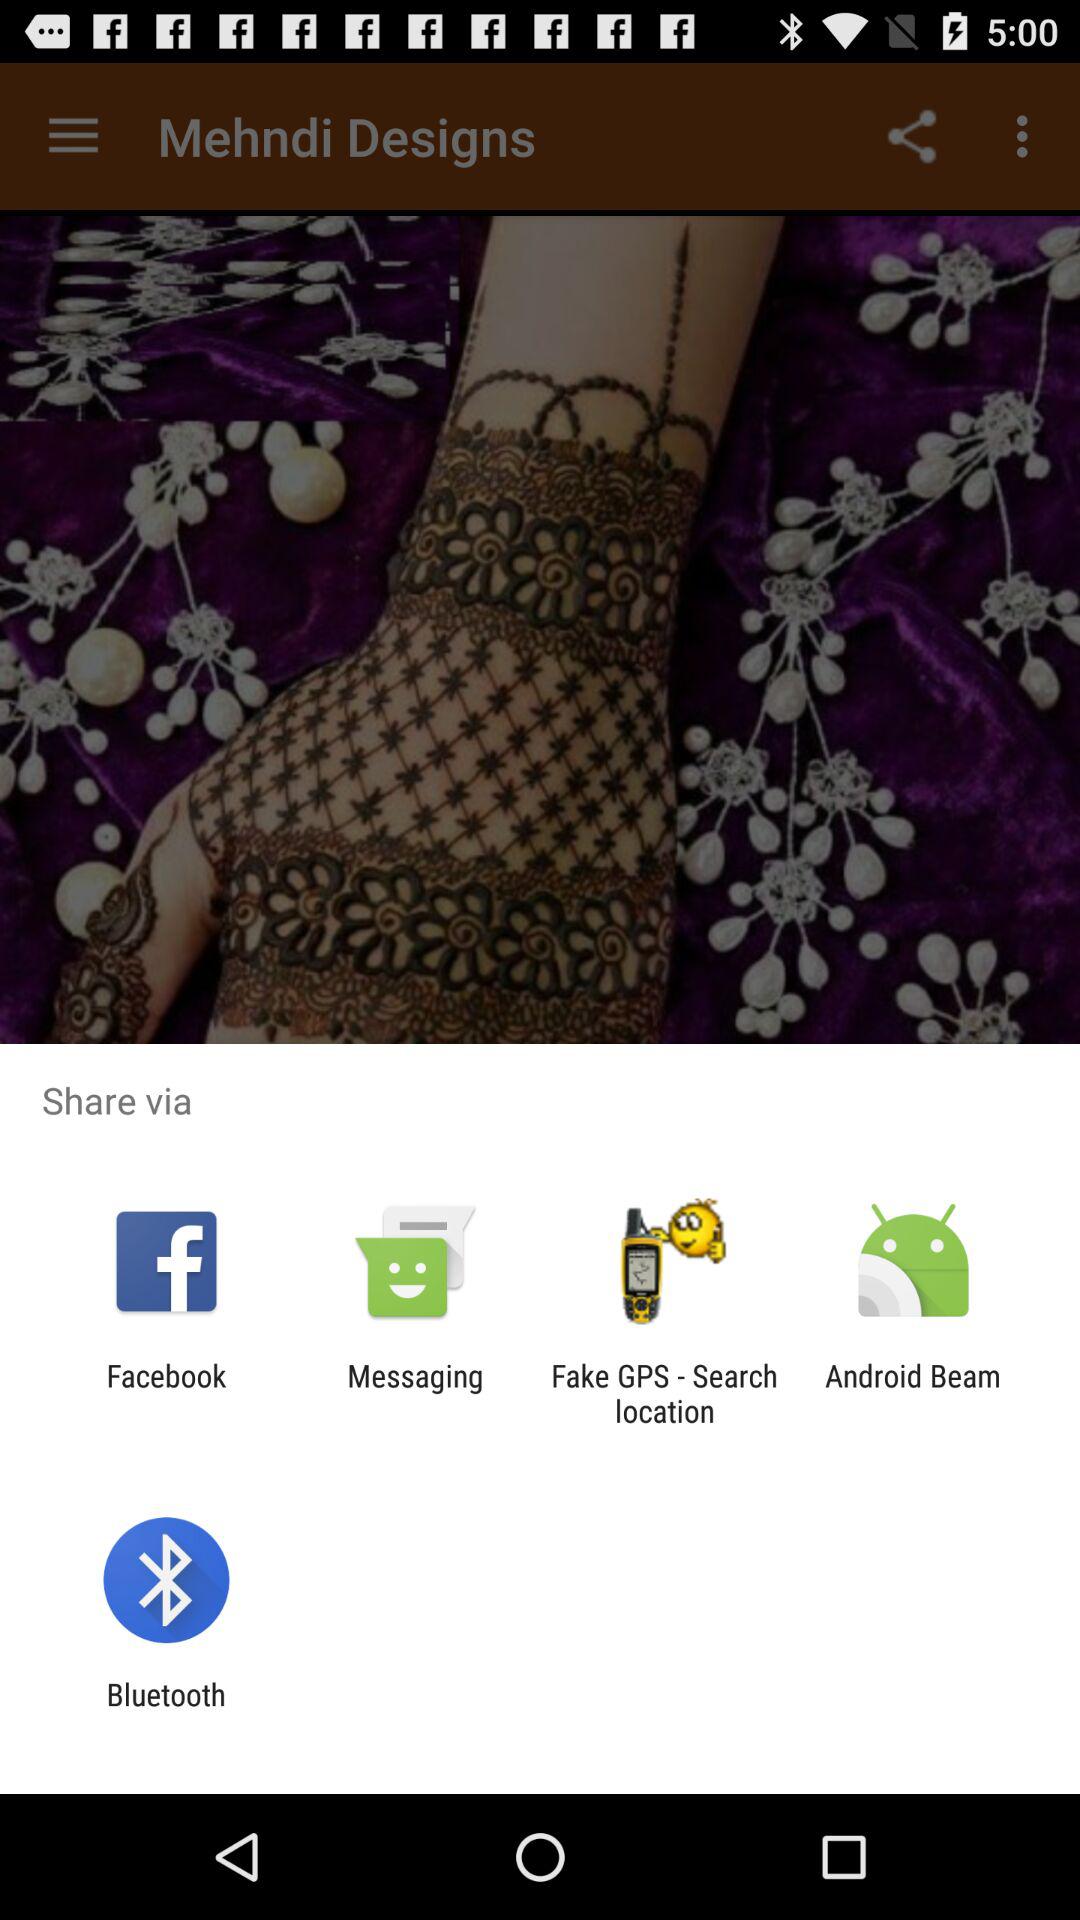 The image size is (1080, 1920). Describe the element at coordinates (664, 1393) in the screenshot. I see `choose the fake gps search item` at that location.